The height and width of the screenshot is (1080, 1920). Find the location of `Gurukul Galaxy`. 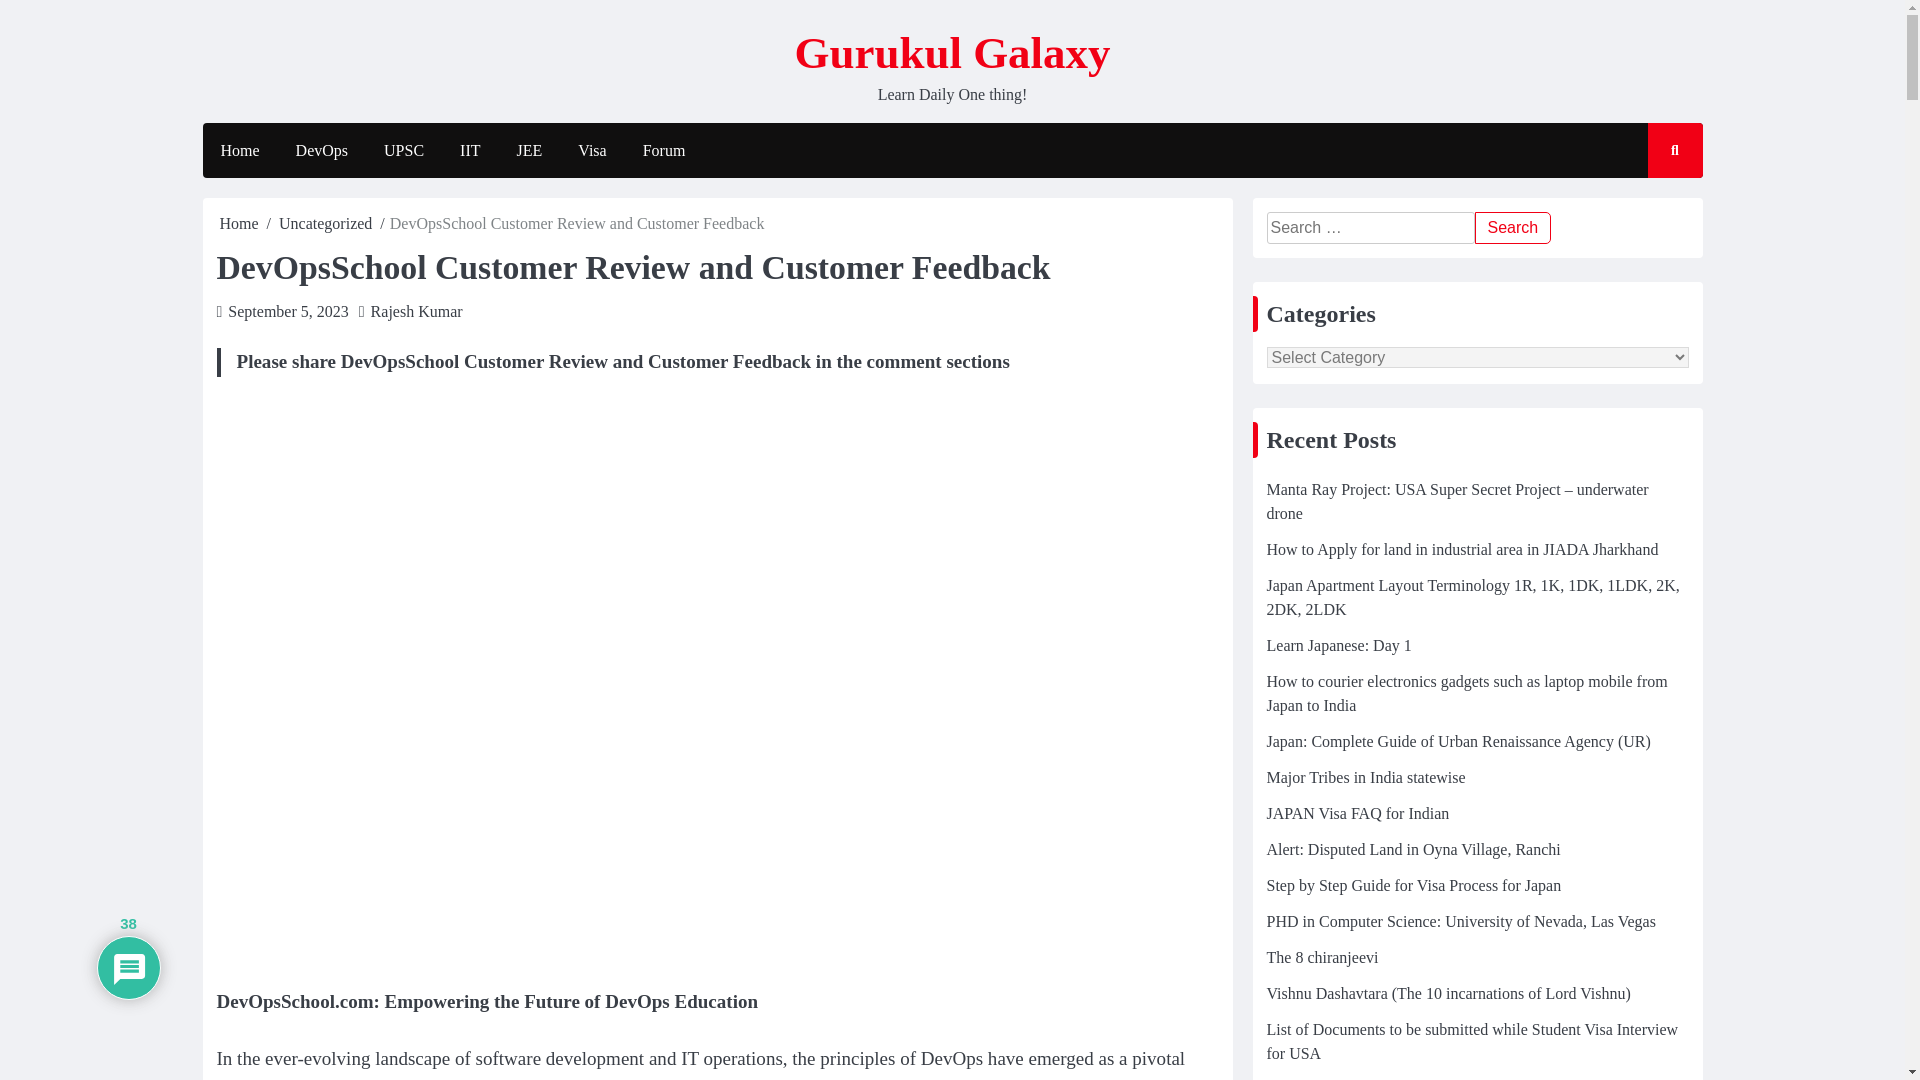

Gurukul Galaxy is located at coordinates (952, 52).